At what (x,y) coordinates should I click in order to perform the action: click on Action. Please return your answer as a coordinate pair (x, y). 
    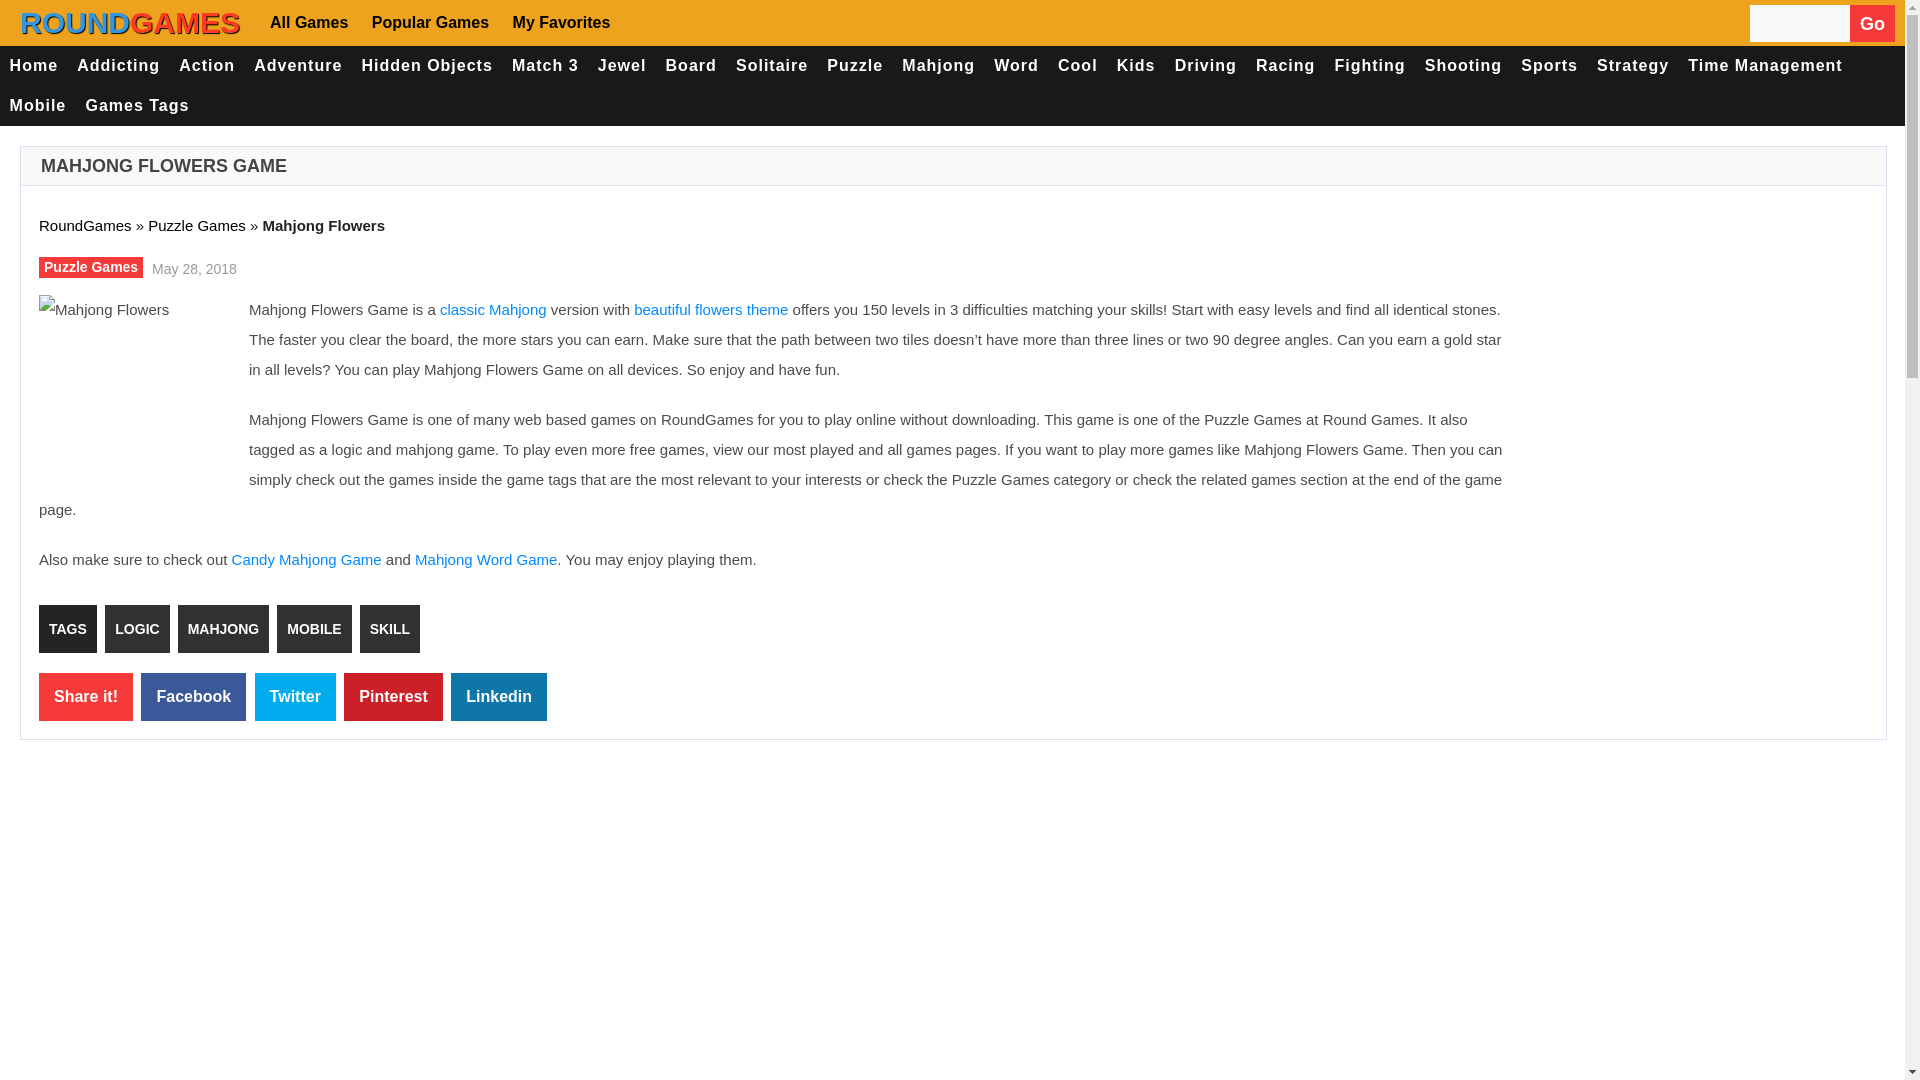
    Looking at the image, I should click on (208, 66).